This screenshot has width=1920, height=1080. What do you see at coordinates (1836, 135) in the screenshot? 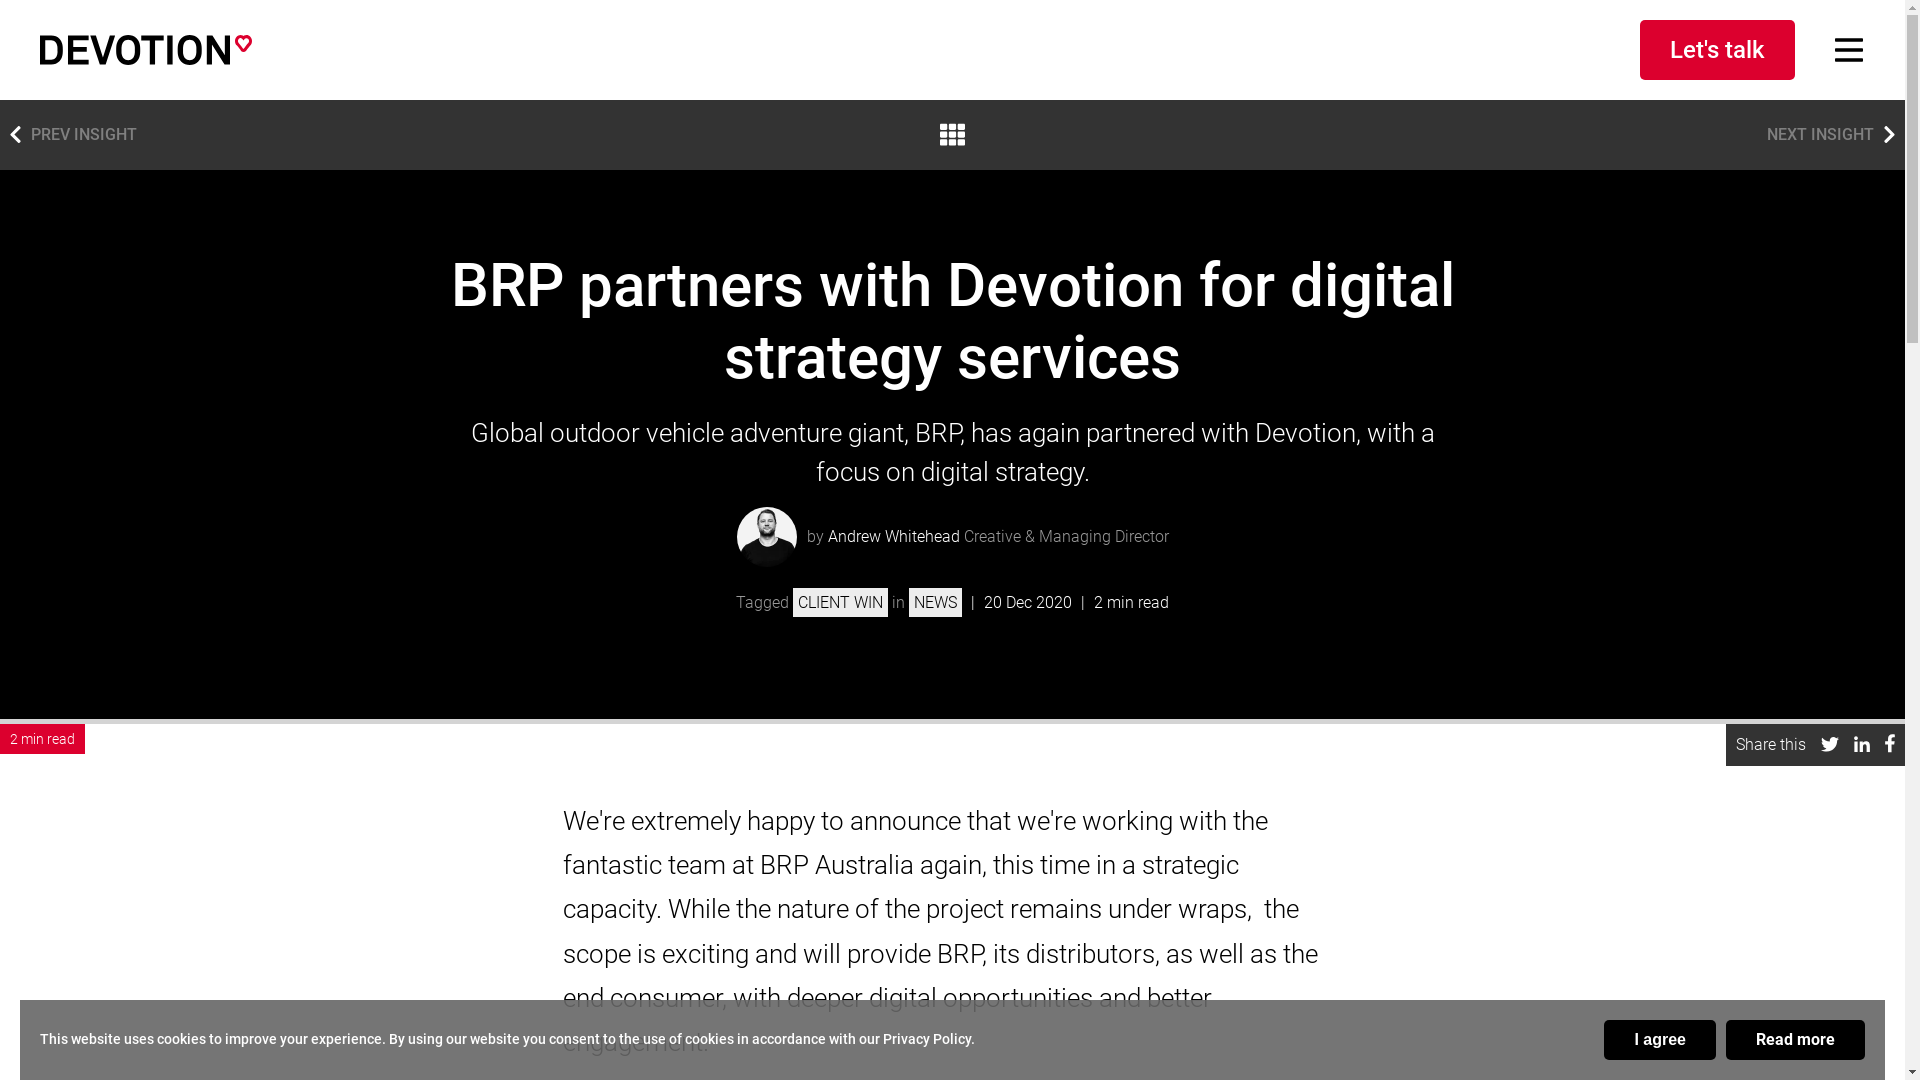
I see `NEXT INSIGHT` at bounding box center [1836, 135].